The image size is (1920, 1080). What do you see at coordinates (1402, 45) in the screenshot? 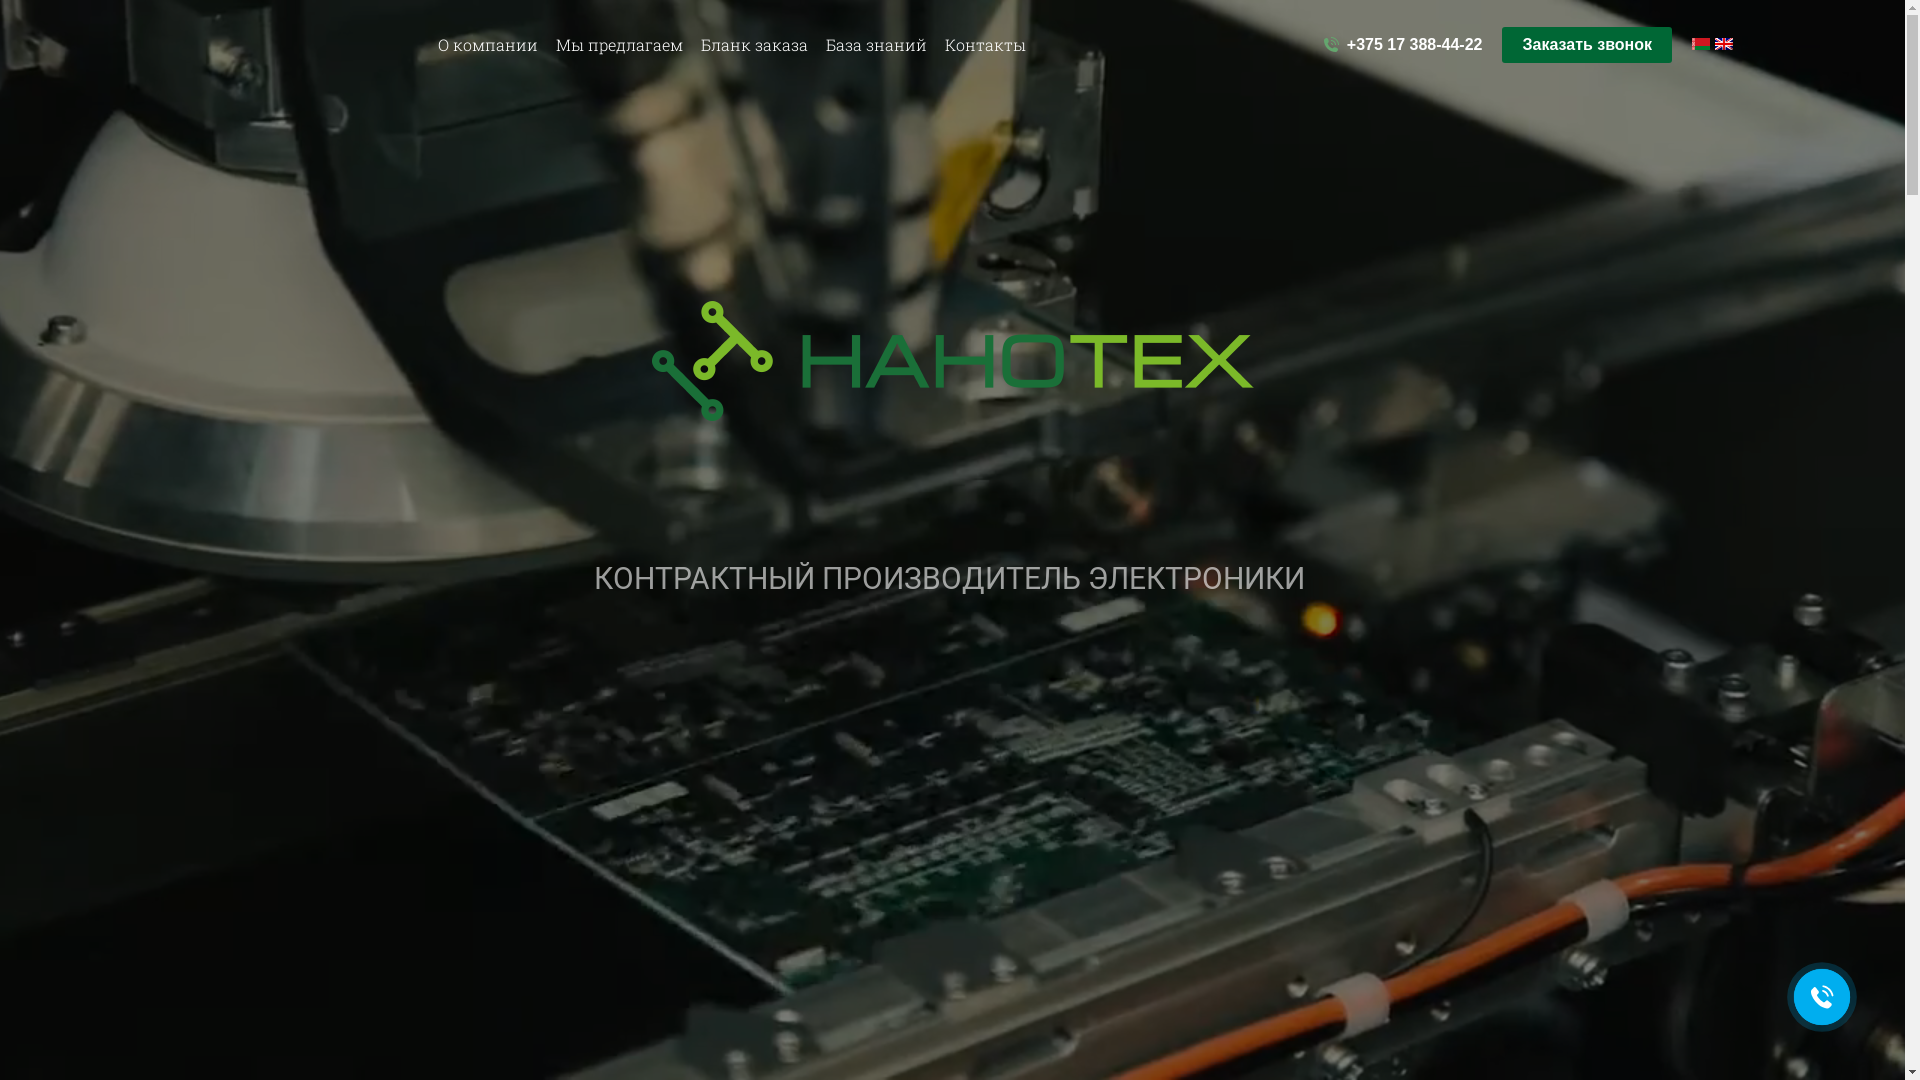
I see `+375 17 388-44-22` at bounding box center [1402, 45].